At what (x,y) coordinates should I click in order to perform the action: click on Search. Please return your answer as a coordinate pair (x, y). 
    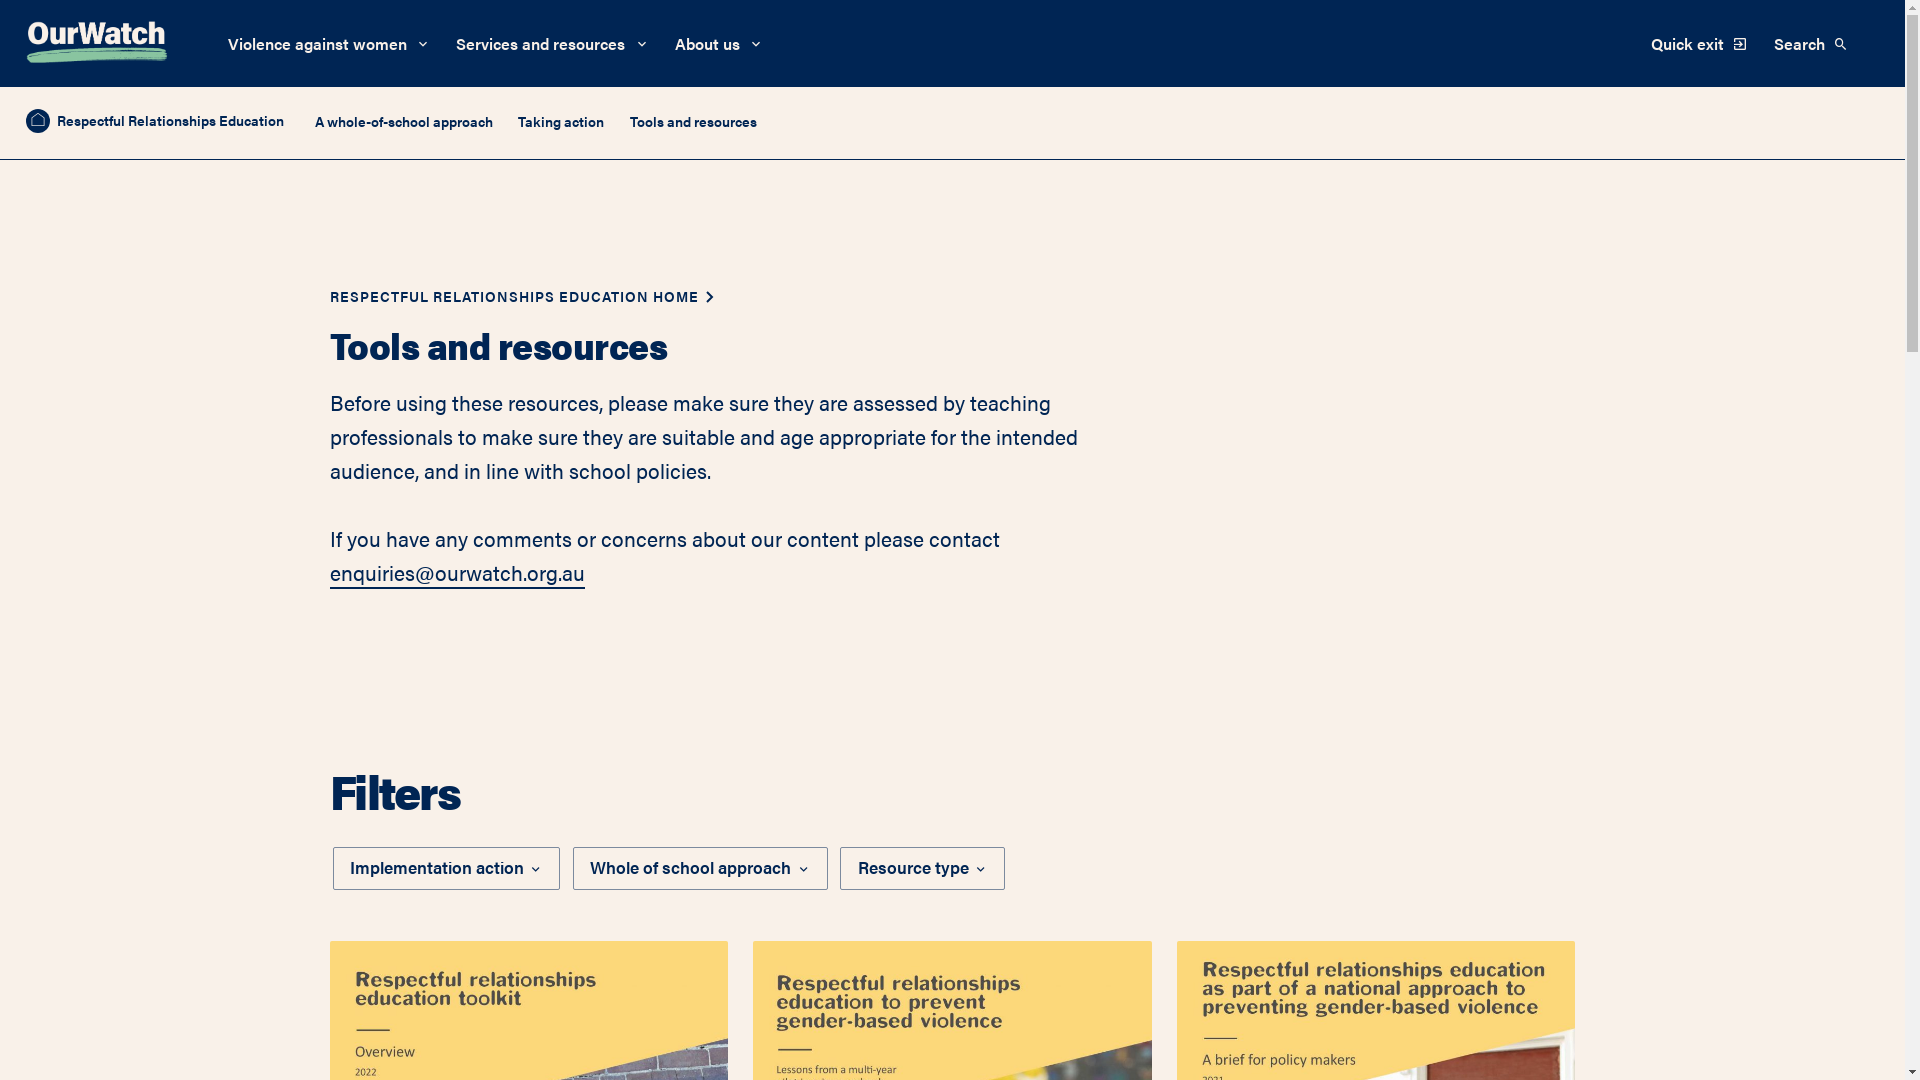
    Looking at the image, I should click on (1814, 44).